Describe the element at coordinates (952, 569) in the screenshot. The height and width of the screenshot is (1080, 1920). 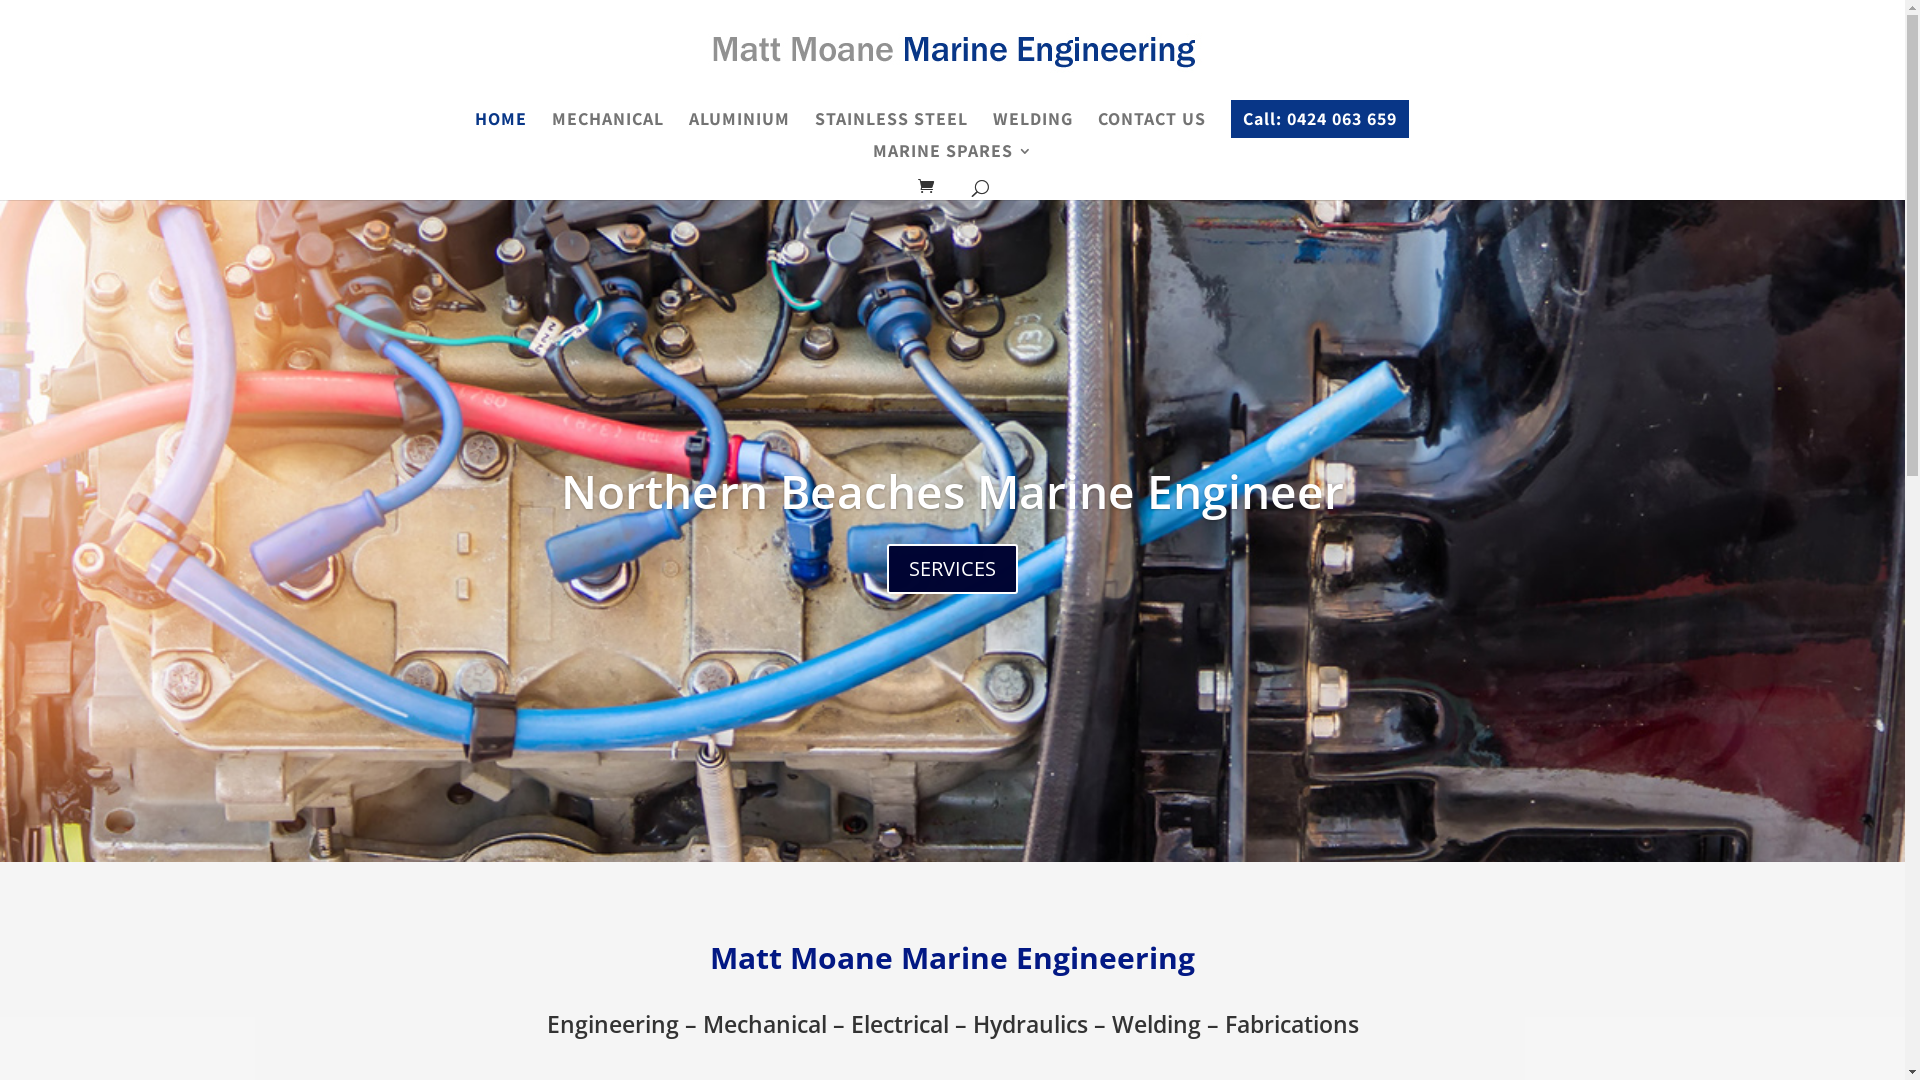
I see `SERVICES` at that location.